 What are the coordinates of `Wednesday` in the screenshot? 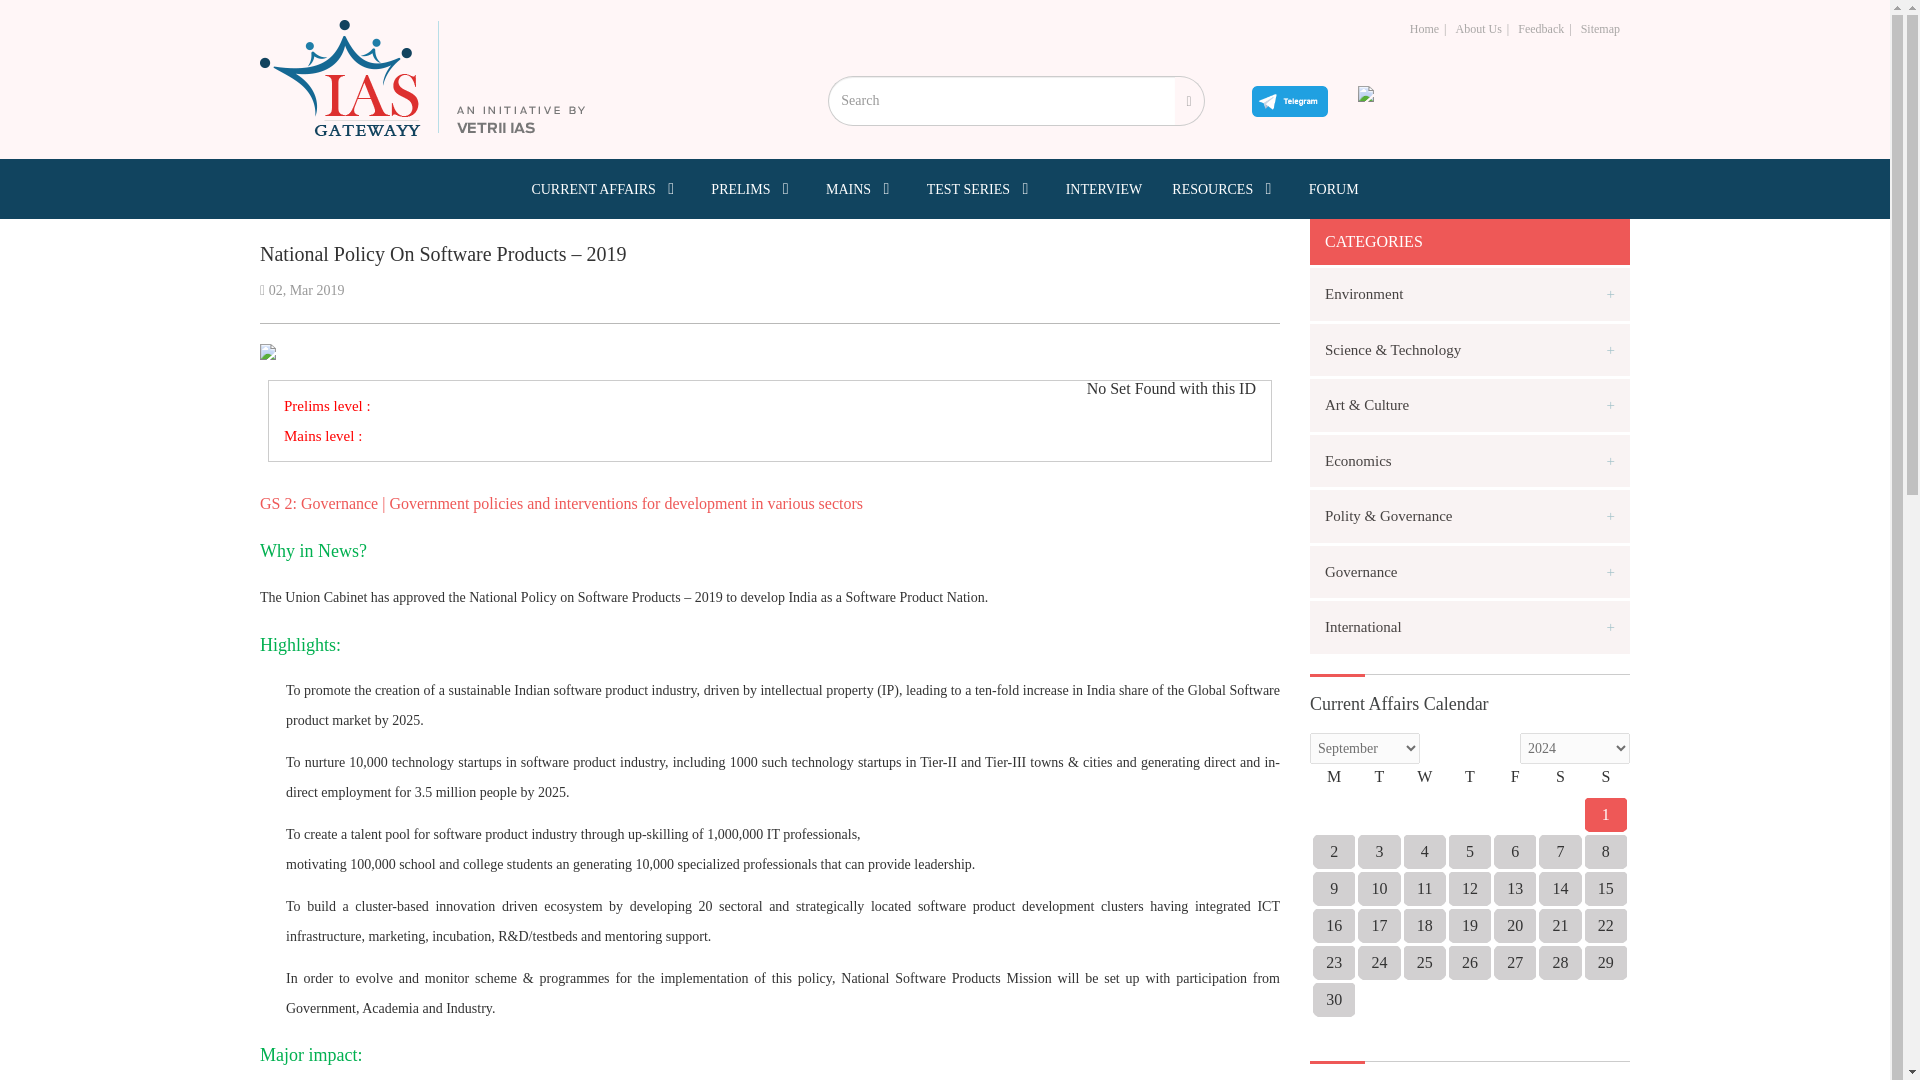 It's located at (1424, 781).